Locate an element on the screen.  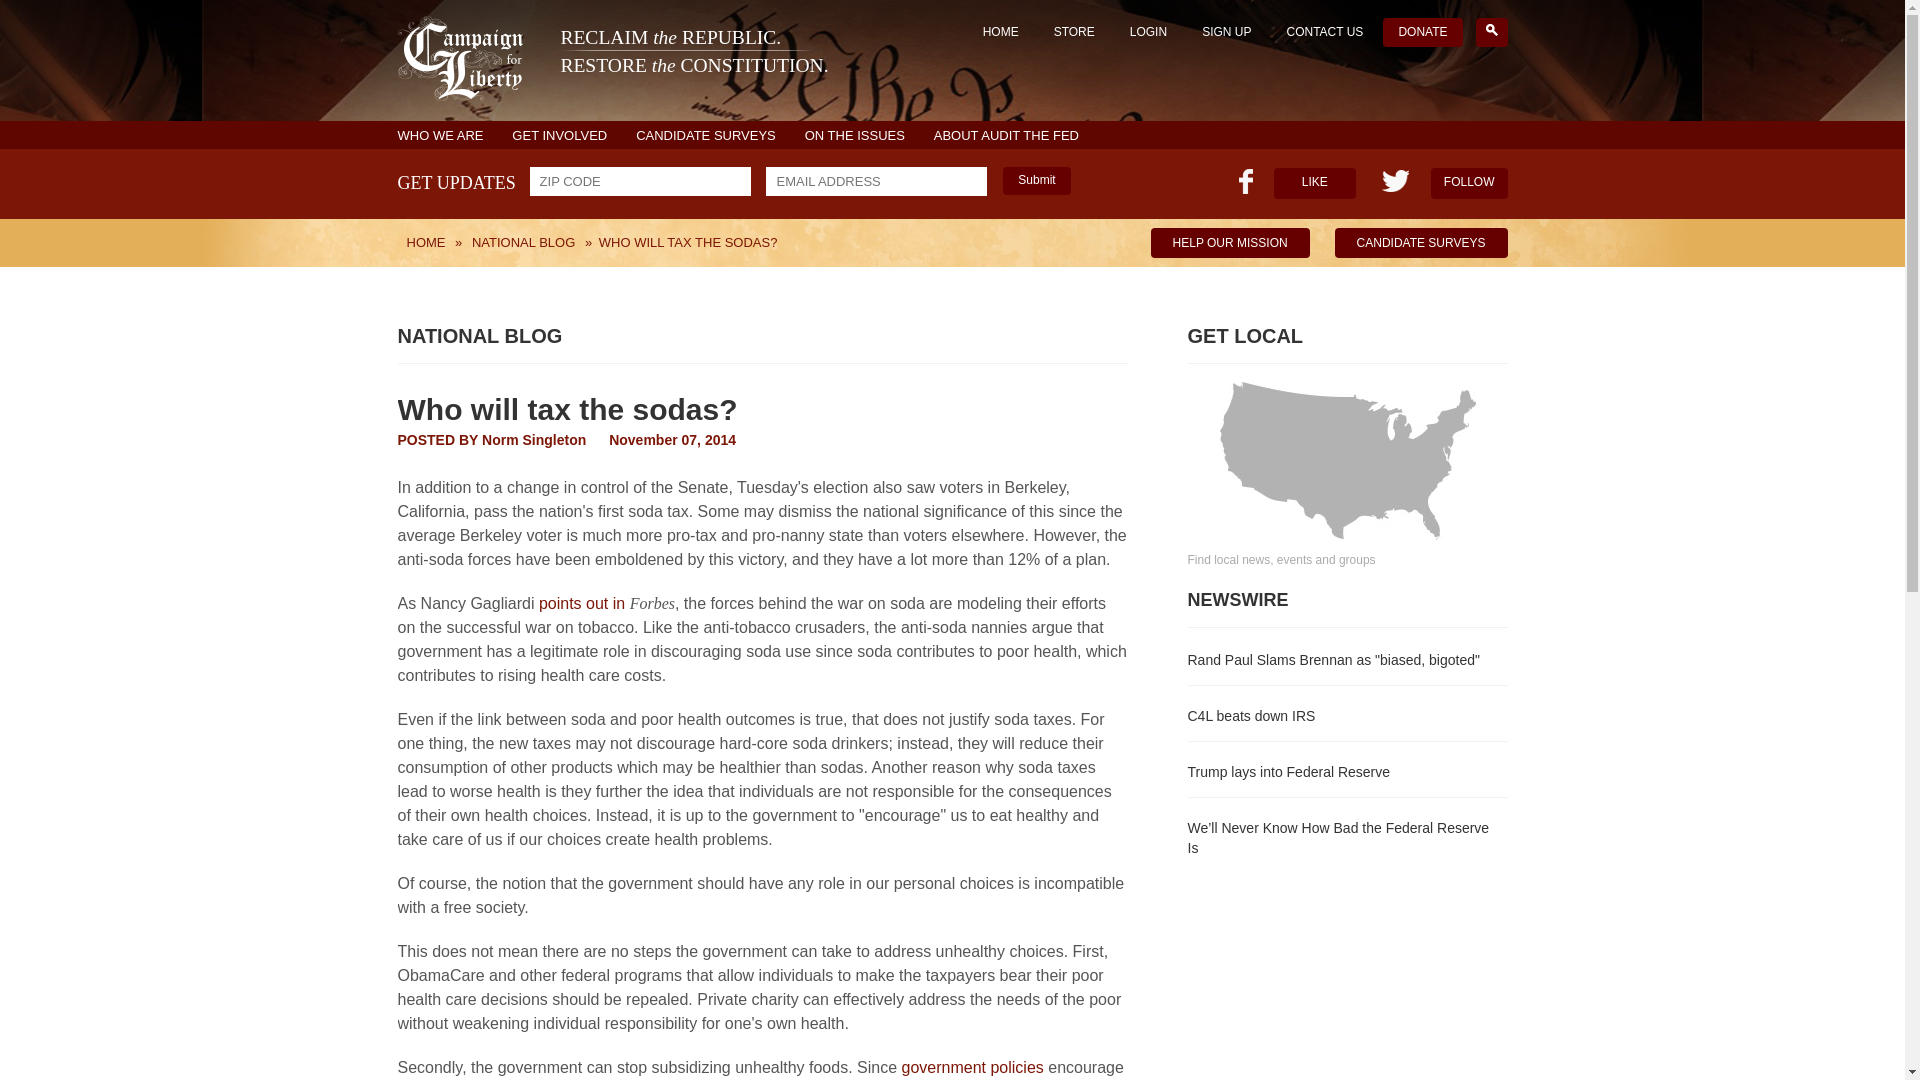
ON THE ISSUES is located at coordinates (854, 134).